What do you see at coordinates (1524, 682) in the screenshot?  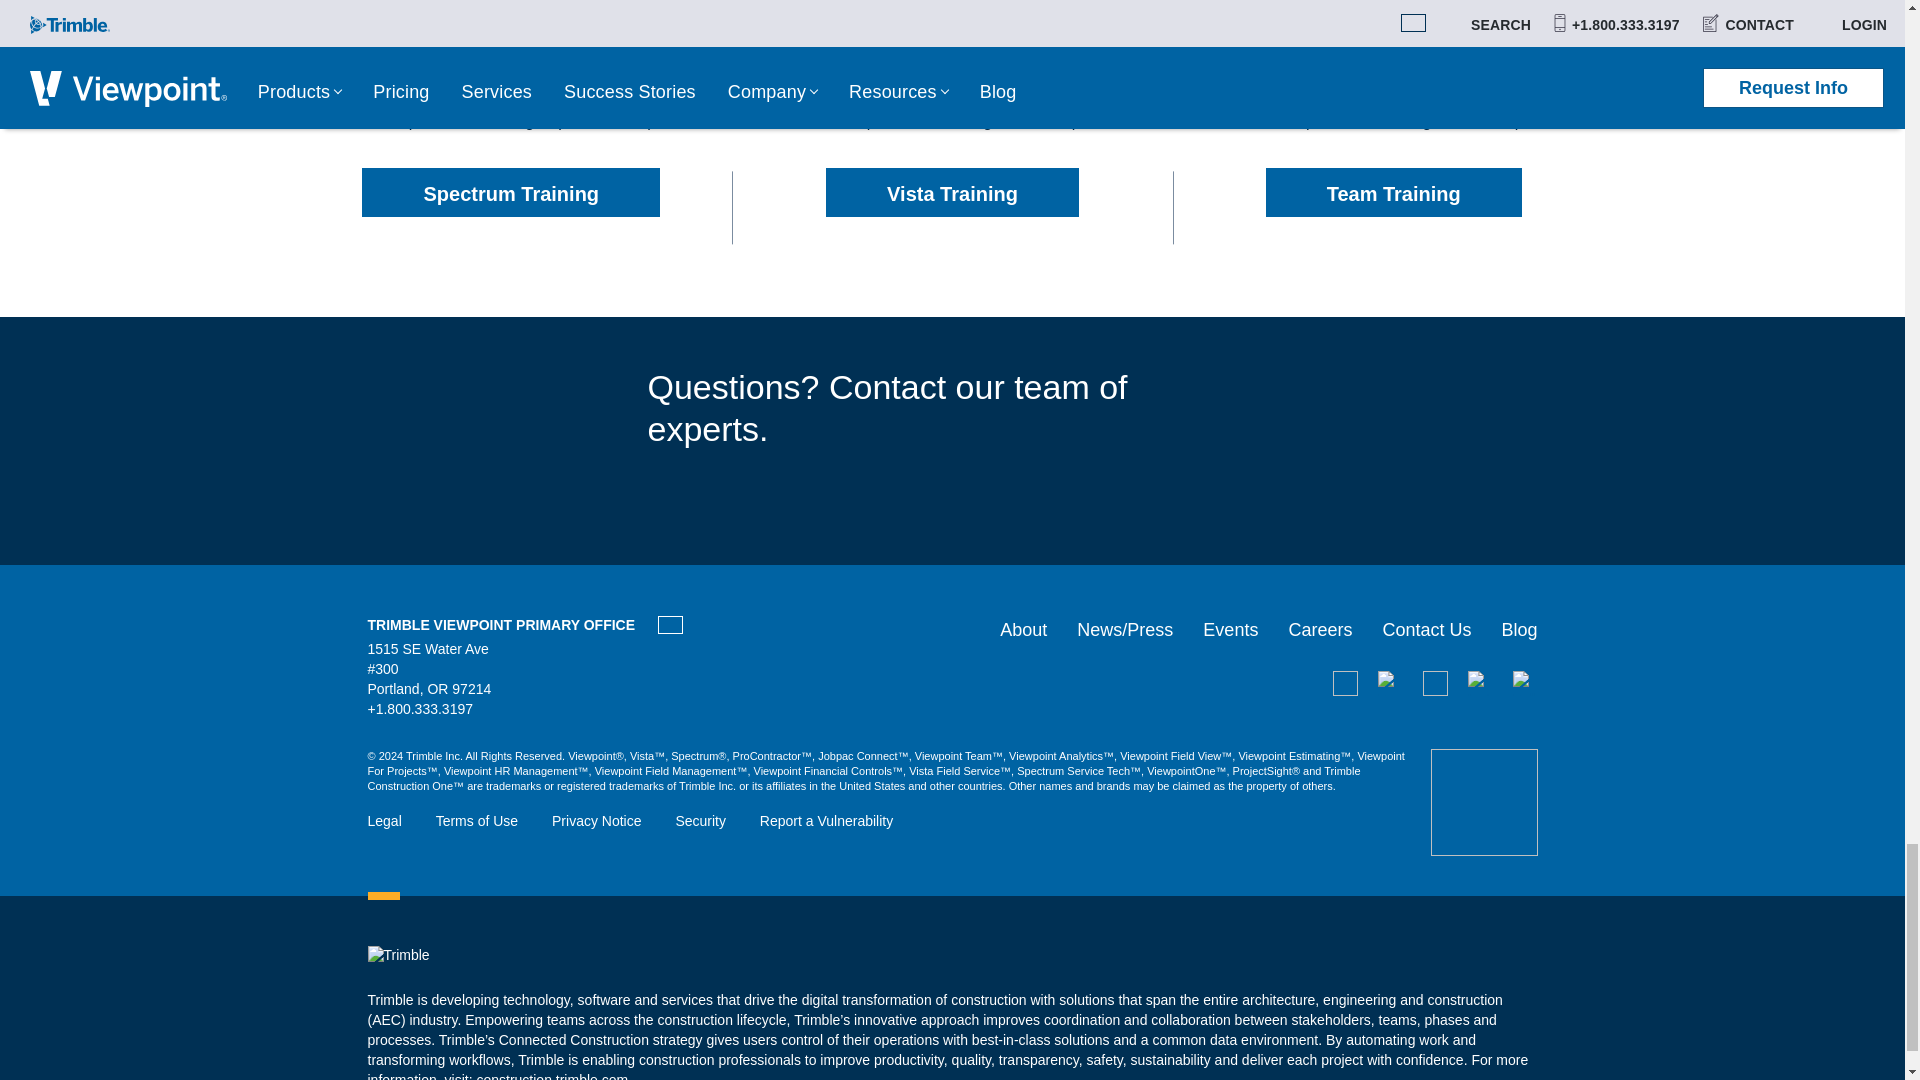 I see `Follow Viewpoint on Twitter` at bounding box center [1524, 682].